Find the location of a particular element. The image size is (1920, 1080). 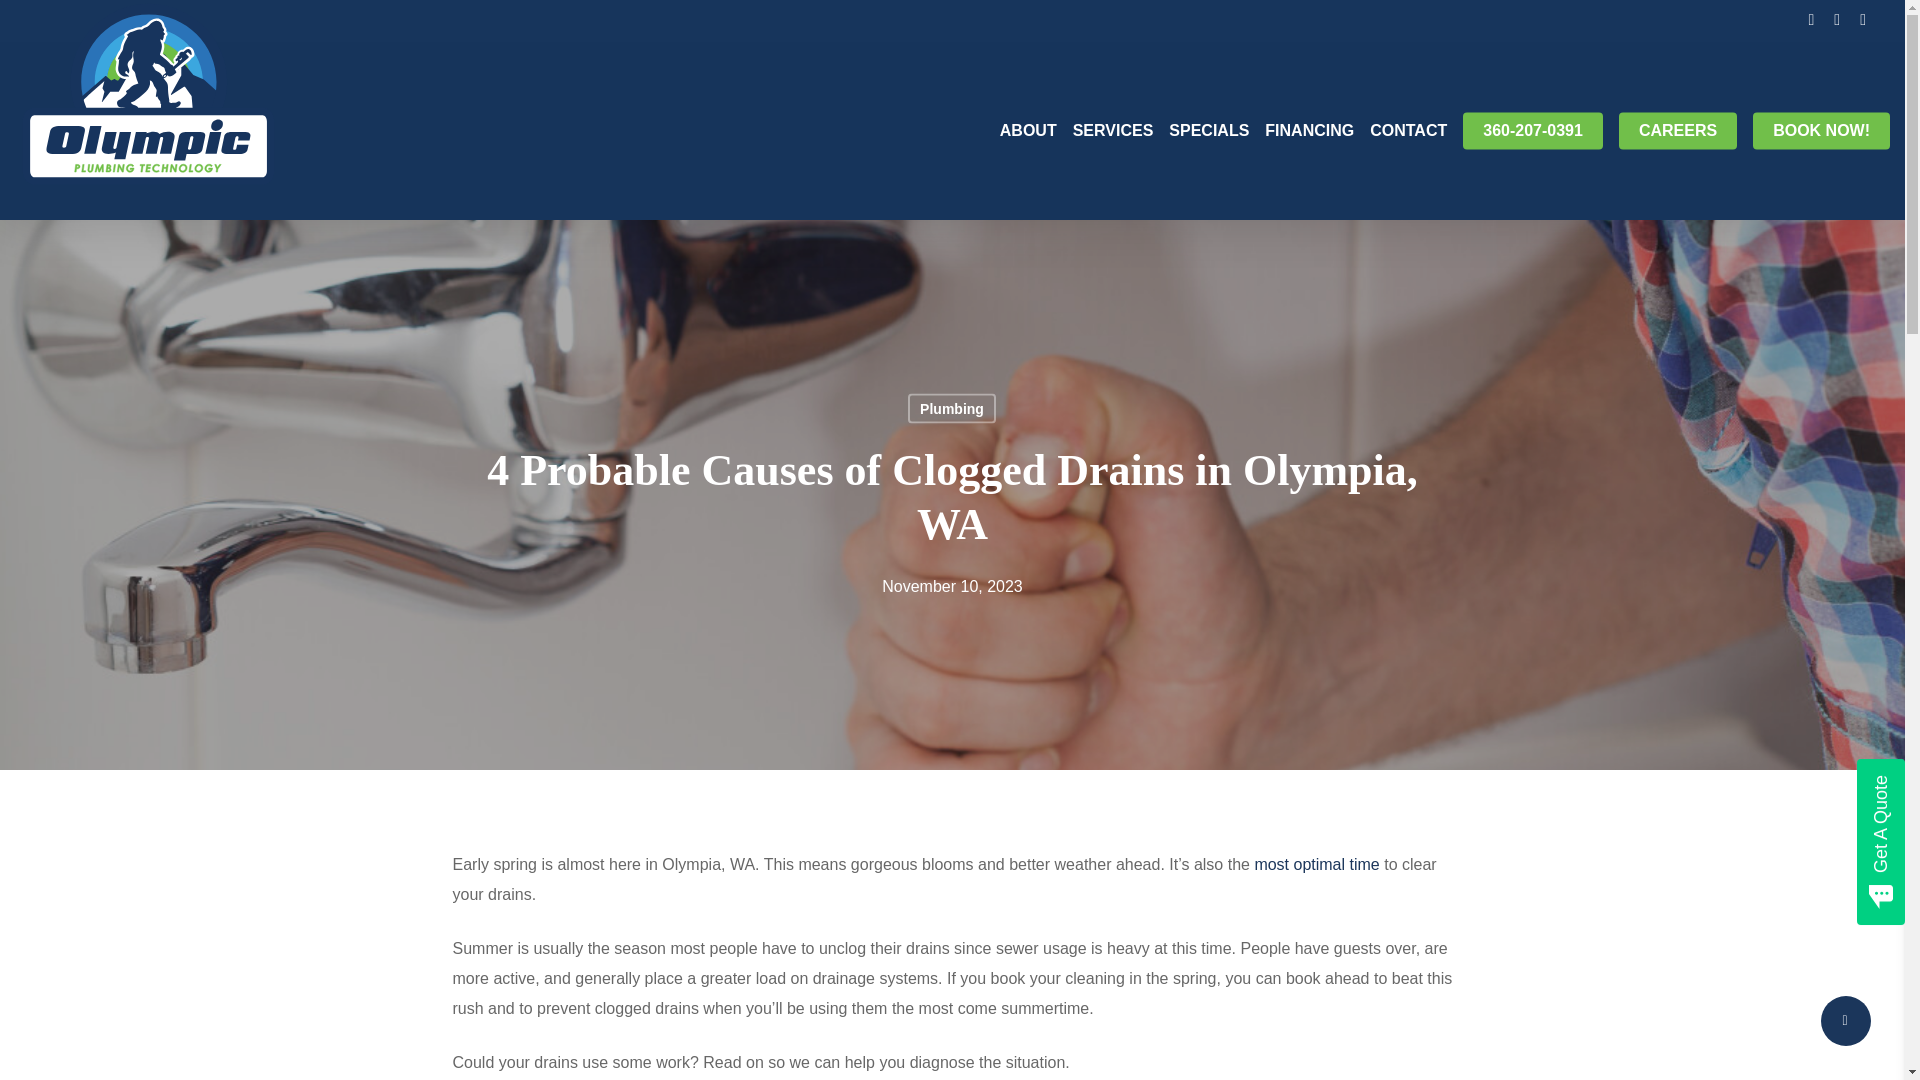

BOOK NOW! is located at coordinates (1820, 131).